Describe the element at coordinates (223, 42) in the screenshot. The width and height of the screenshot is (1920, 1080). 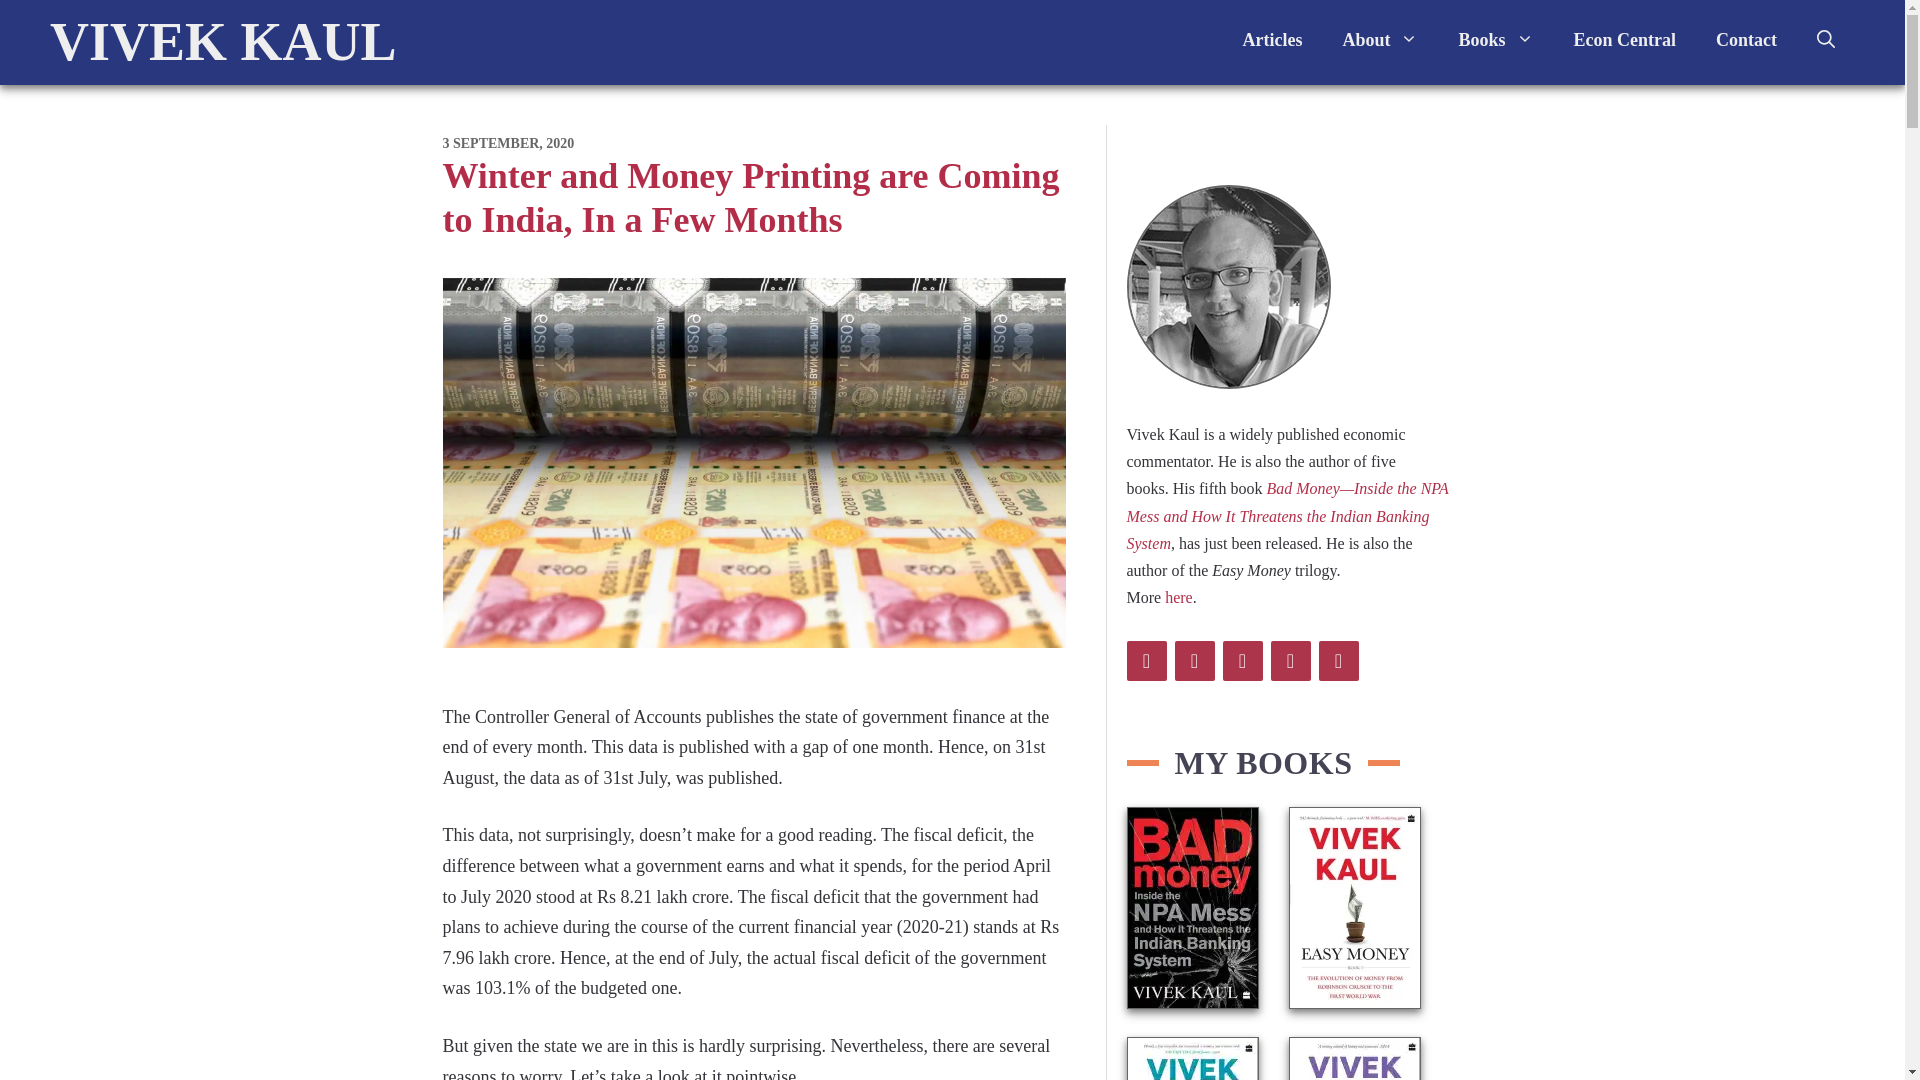
I see `VIVEK KAUL` at that location.